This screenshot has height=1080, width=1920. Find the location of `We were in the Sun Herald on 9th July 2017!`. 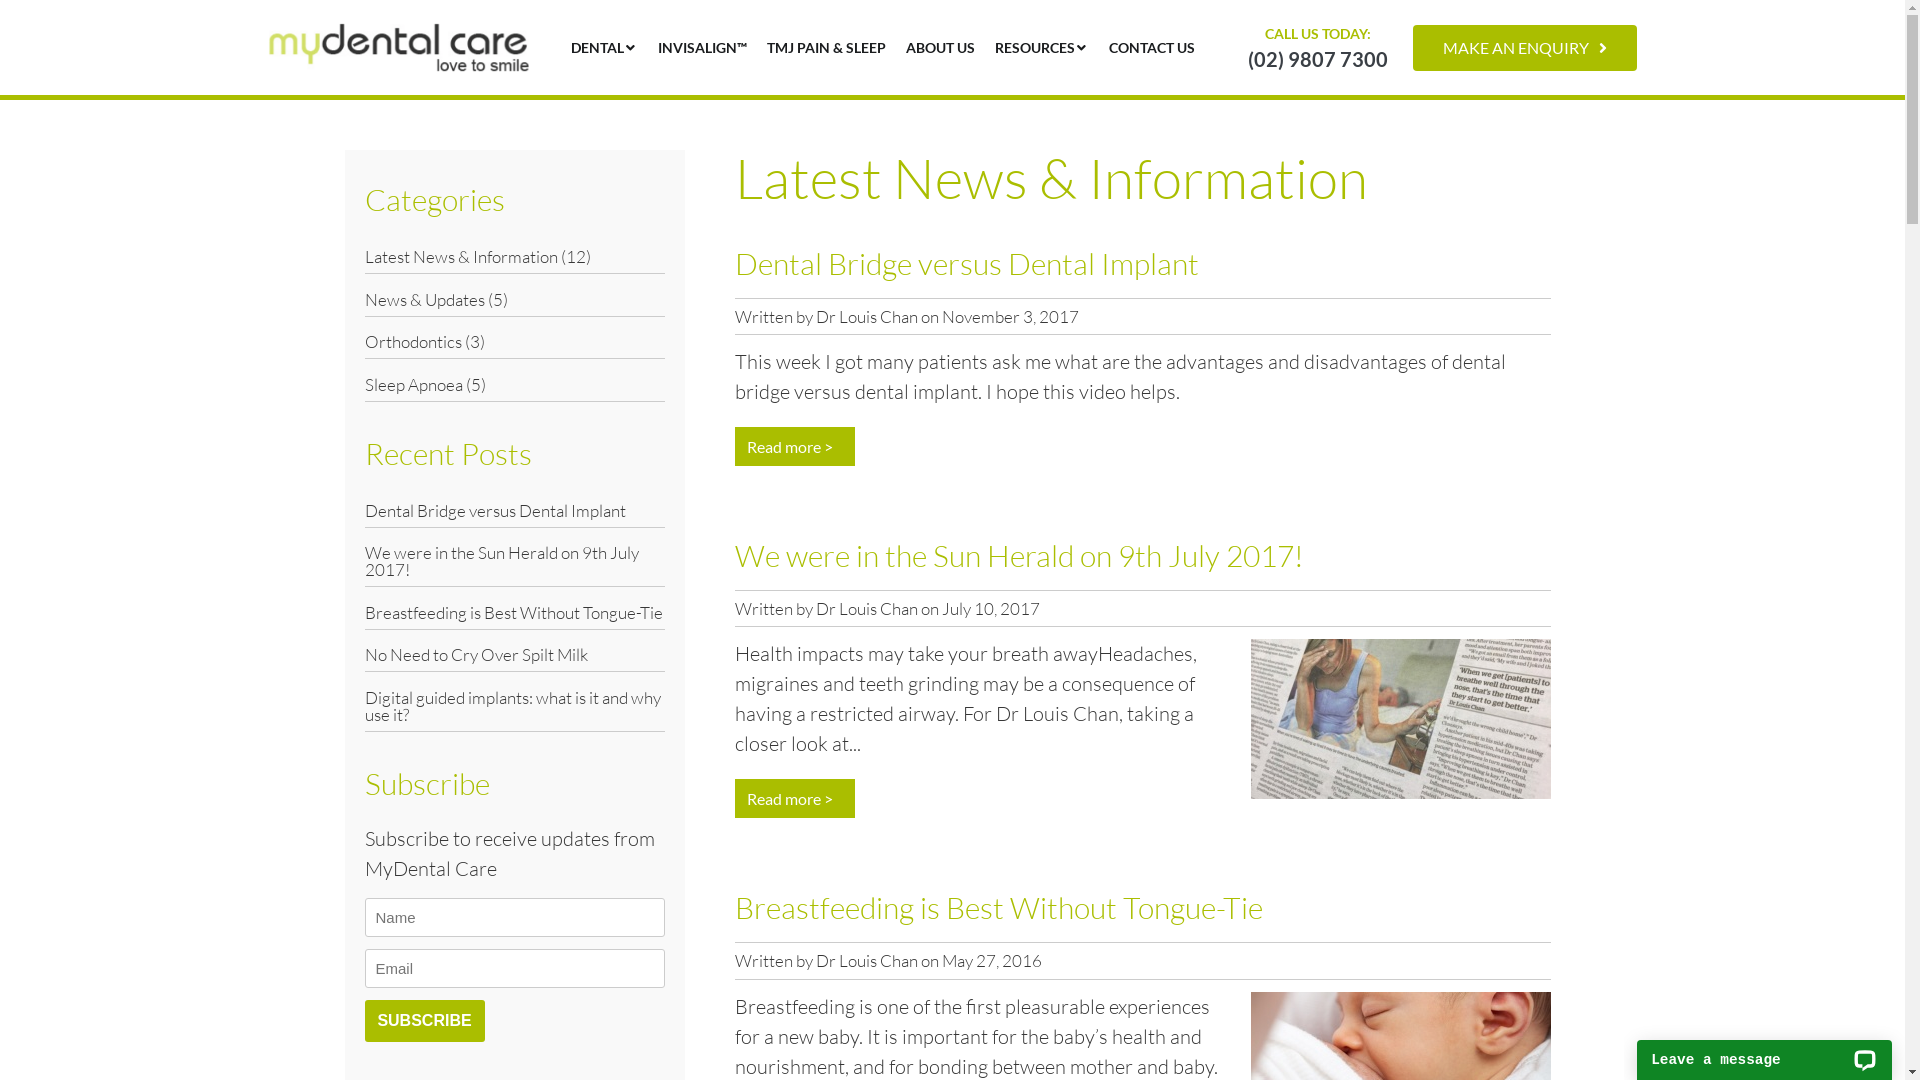

We were in the Sun Herald on 9th July 2017! is located at coordinates (1018, 556).